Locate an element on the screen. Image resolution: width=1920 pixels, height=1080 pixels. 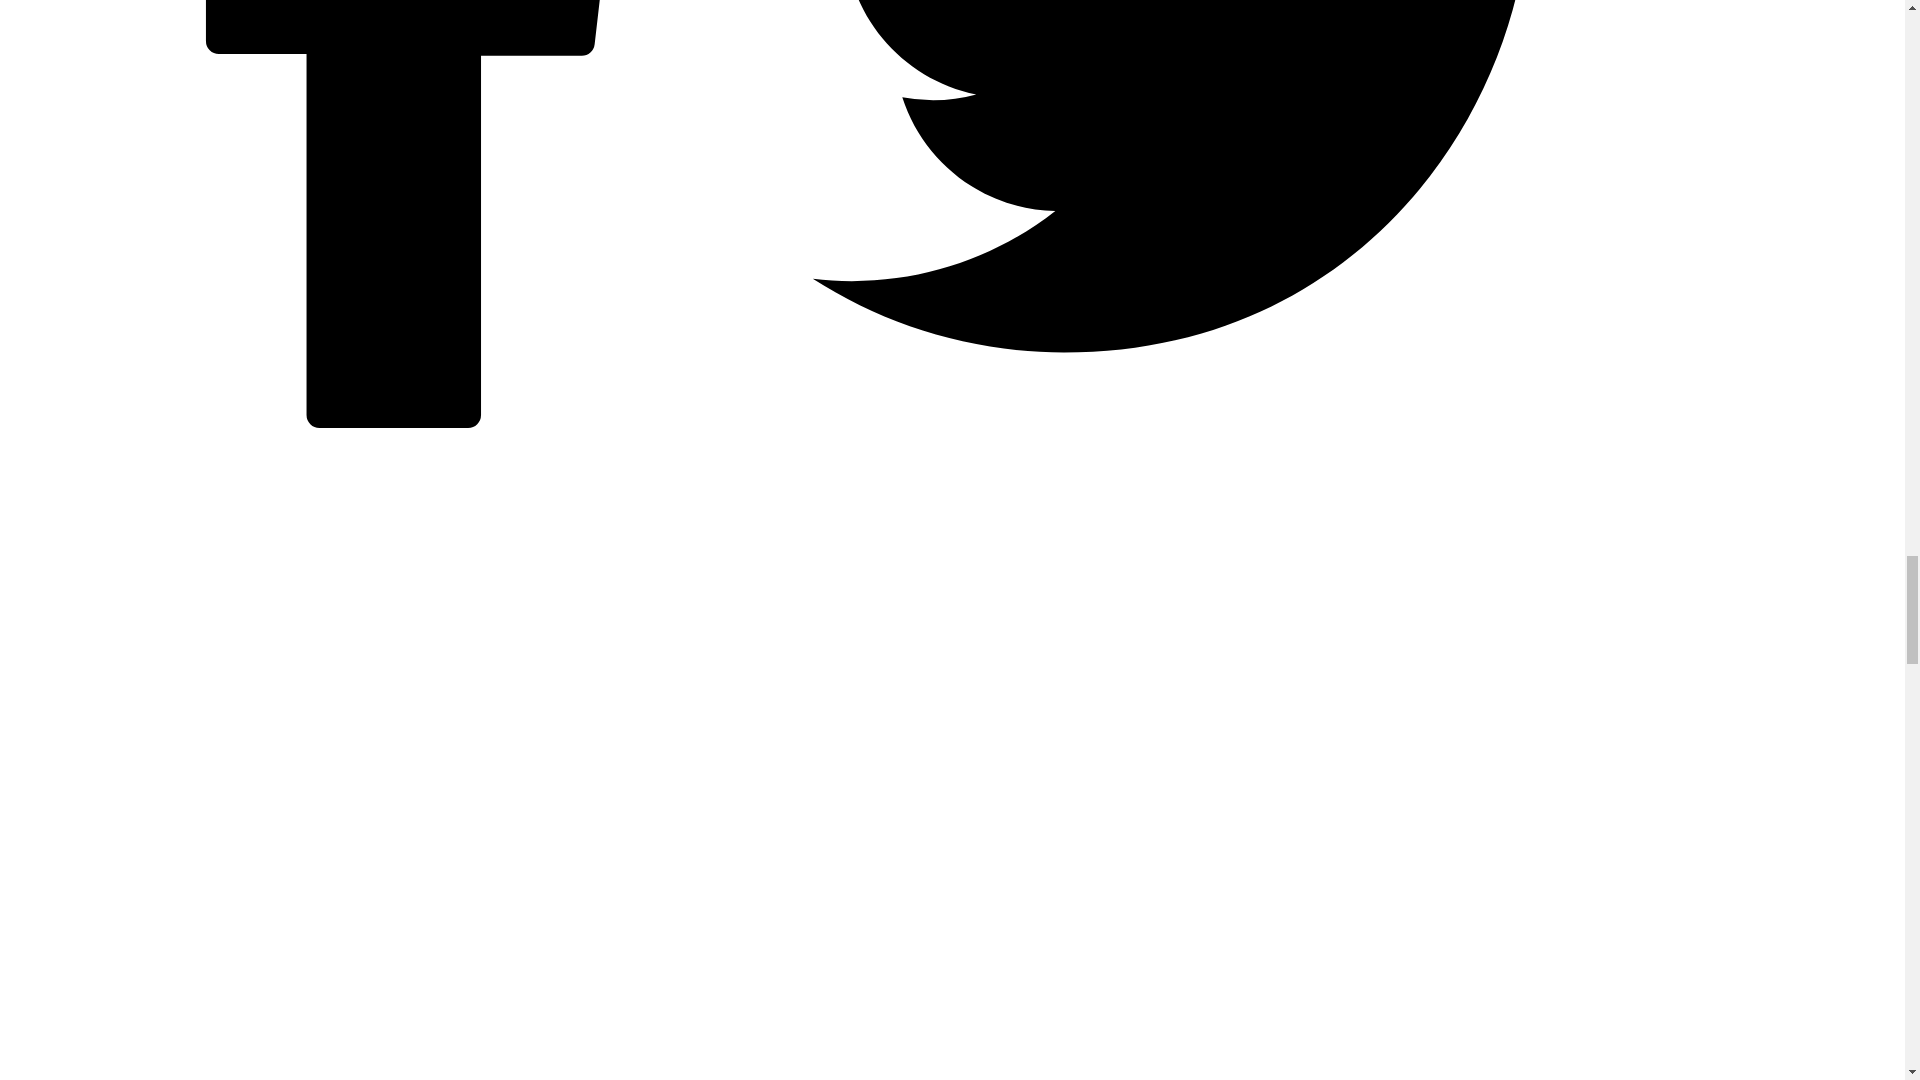
Tweet This Post is located at coordinates (1212, 422).